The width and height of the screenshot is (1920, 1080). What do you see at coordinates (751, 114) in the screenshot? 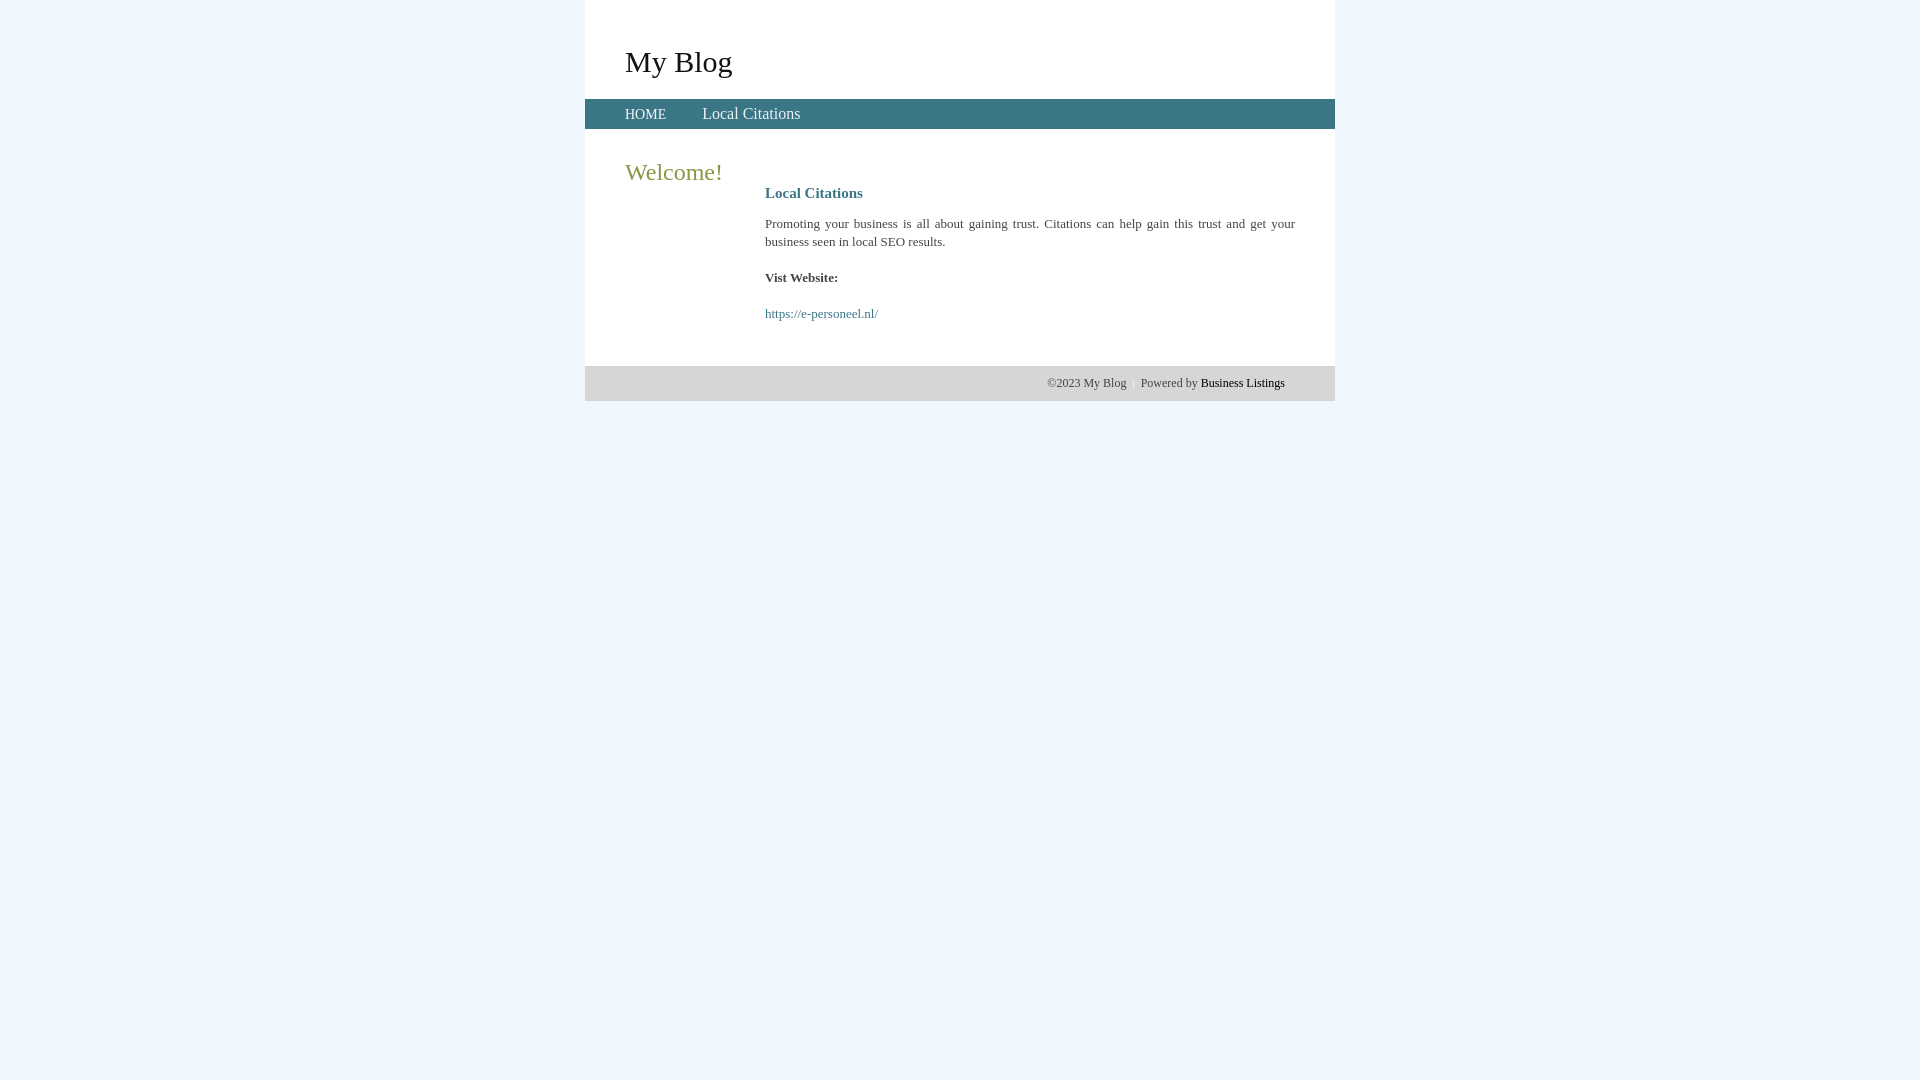
I see `Local Citations` at bounding box center [751, 114].